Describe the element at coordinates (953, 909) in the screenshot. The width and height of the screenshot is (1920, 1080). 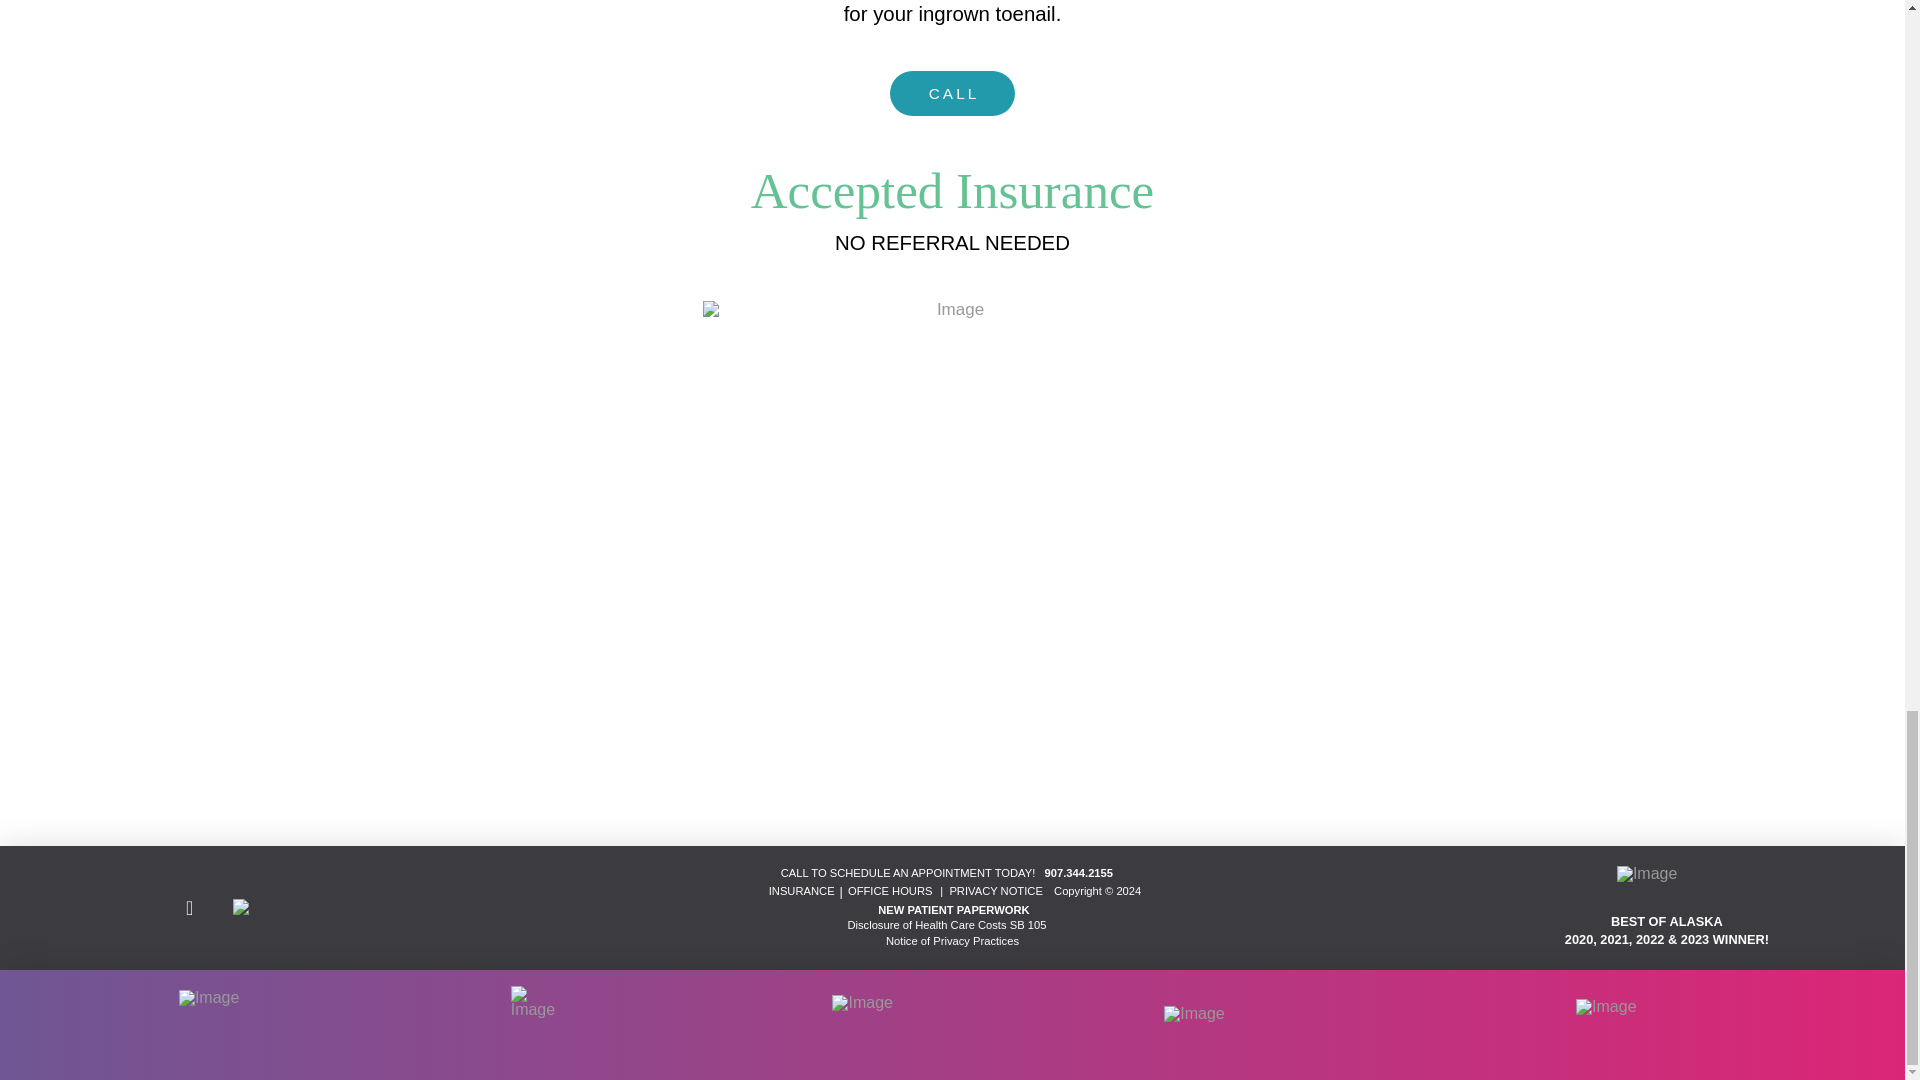
I see `NEW PATIENT PAPERWORK` at that location.